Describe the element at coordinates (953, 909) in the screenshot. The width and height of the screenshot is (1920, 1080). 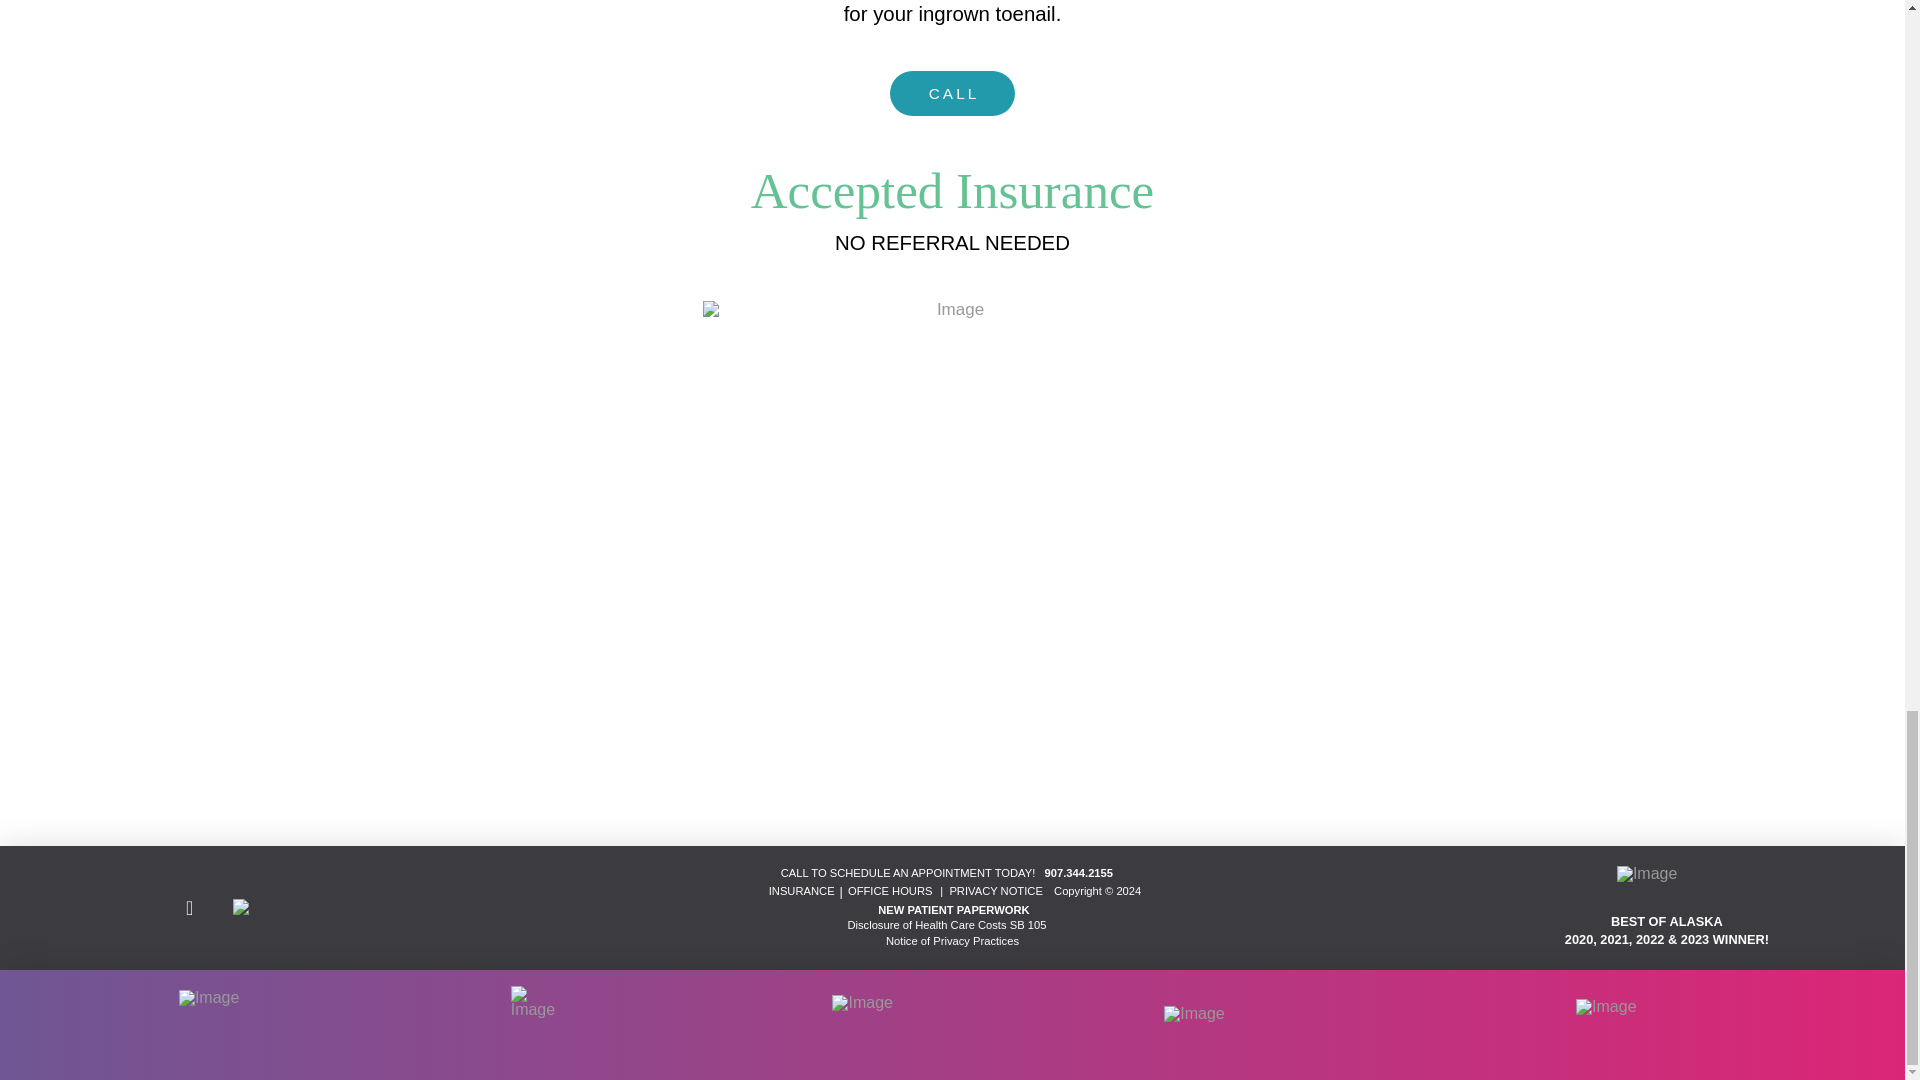
I see `NEW PATIENT PAPERWORK` at that location.